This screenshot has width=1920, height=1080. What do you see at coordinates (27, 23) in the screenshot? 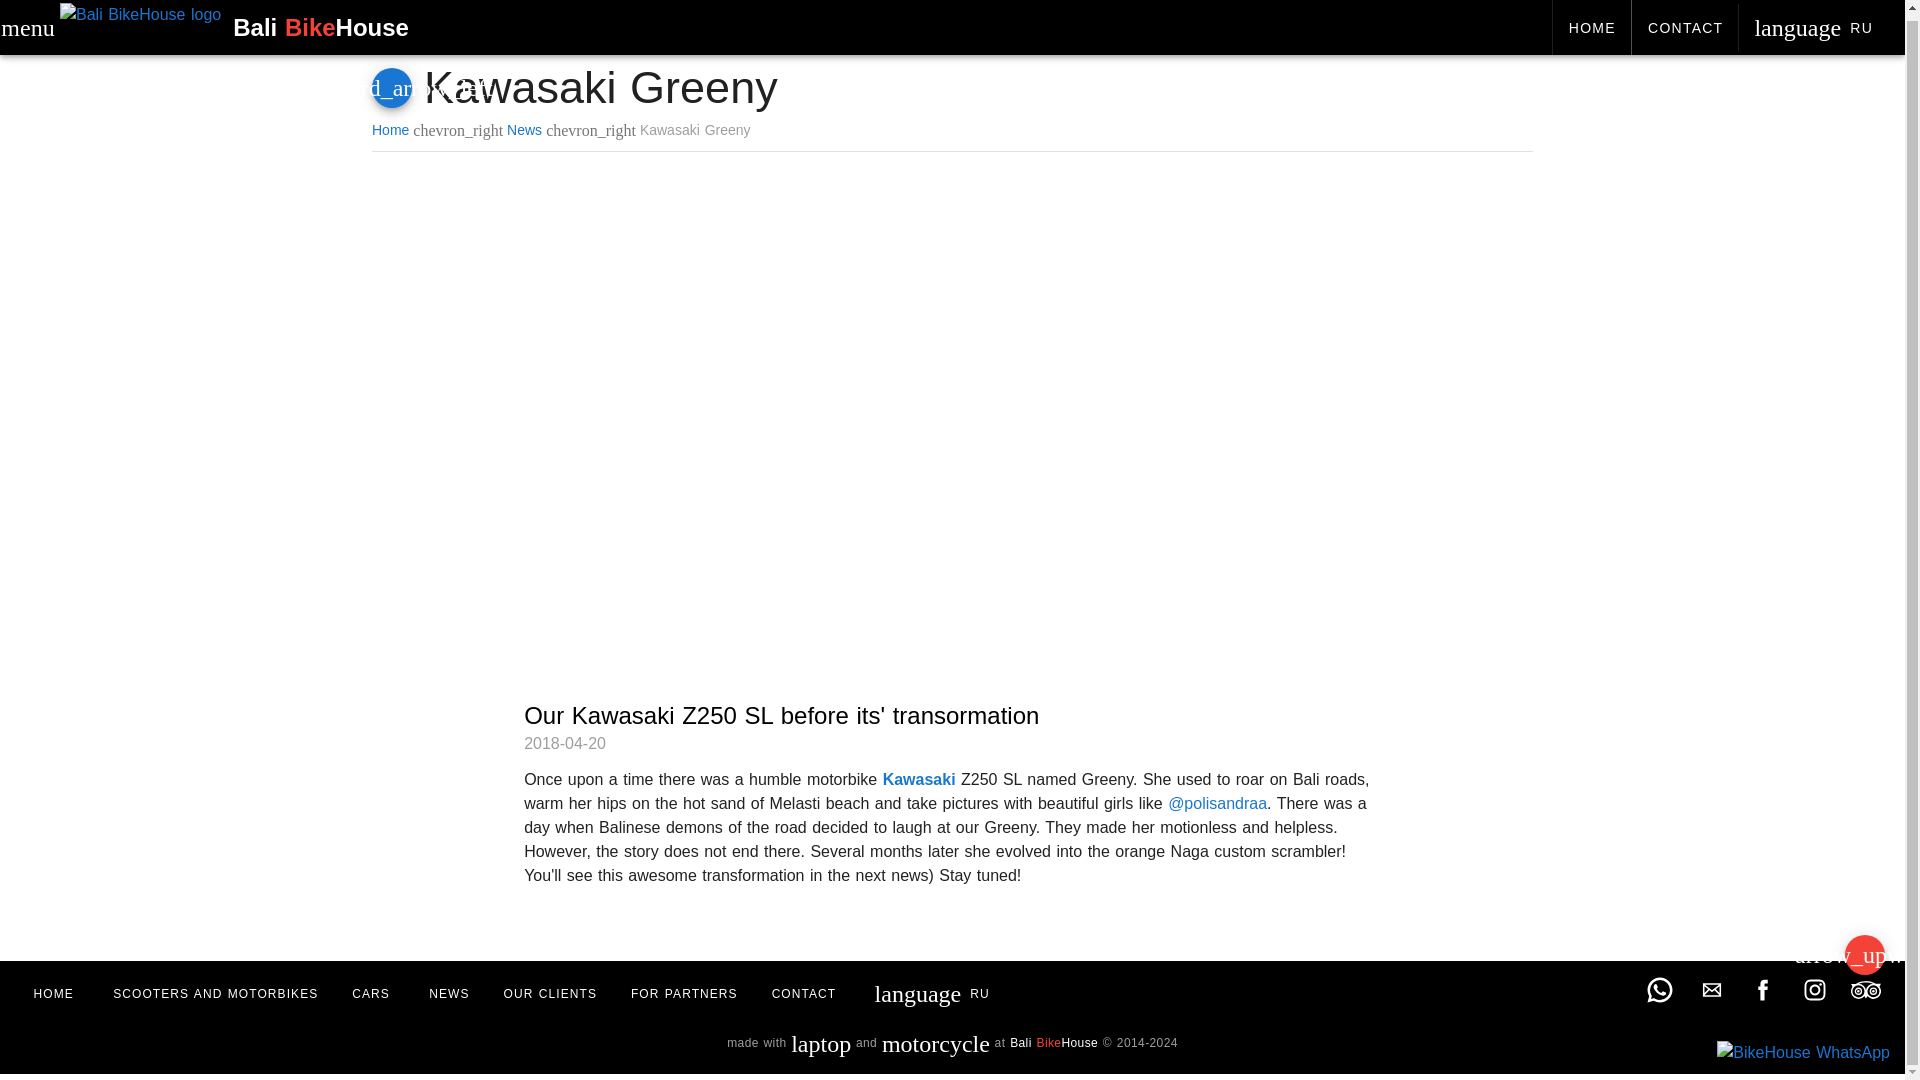
I see `menu` at bounding box center [27, 23].